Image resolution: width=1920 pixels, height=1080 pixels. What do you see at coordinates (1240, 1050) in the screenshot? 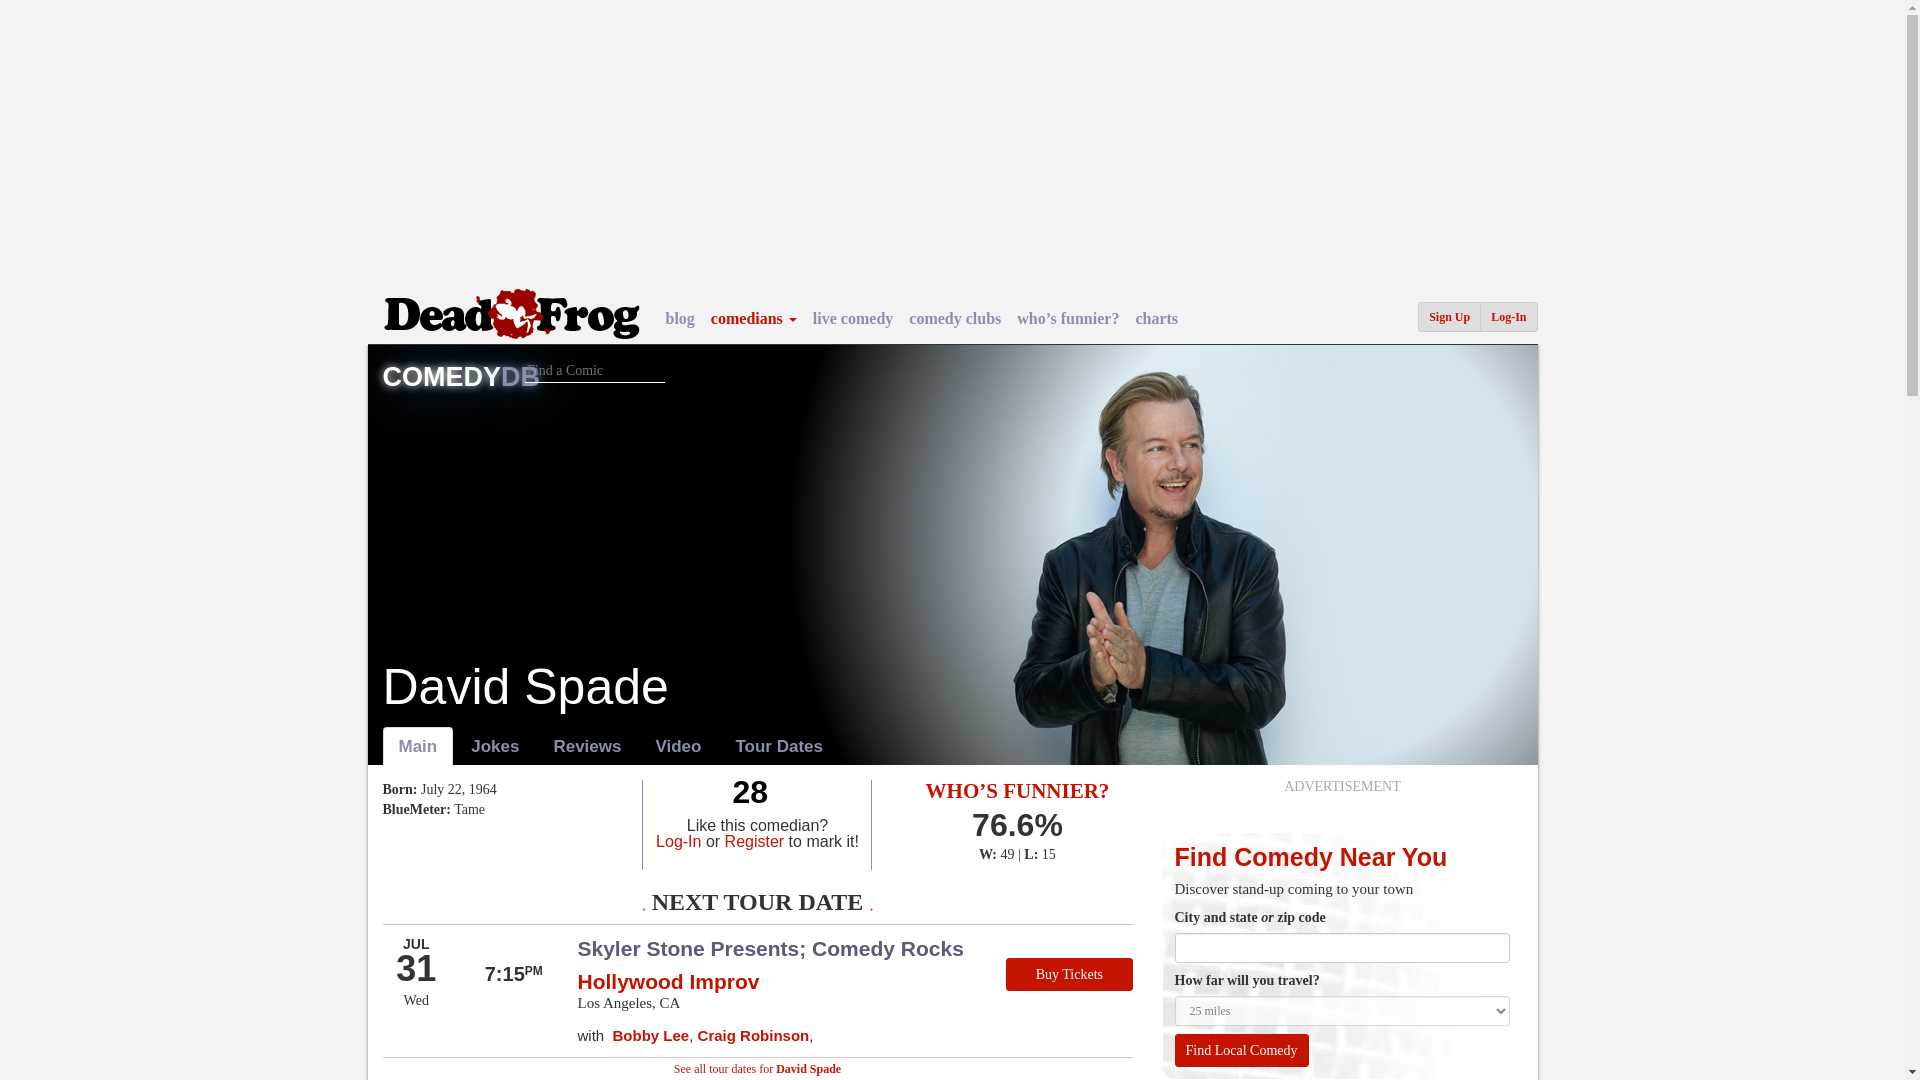
I see `Find Local Comedy` at bounding box center [1240, 1050].